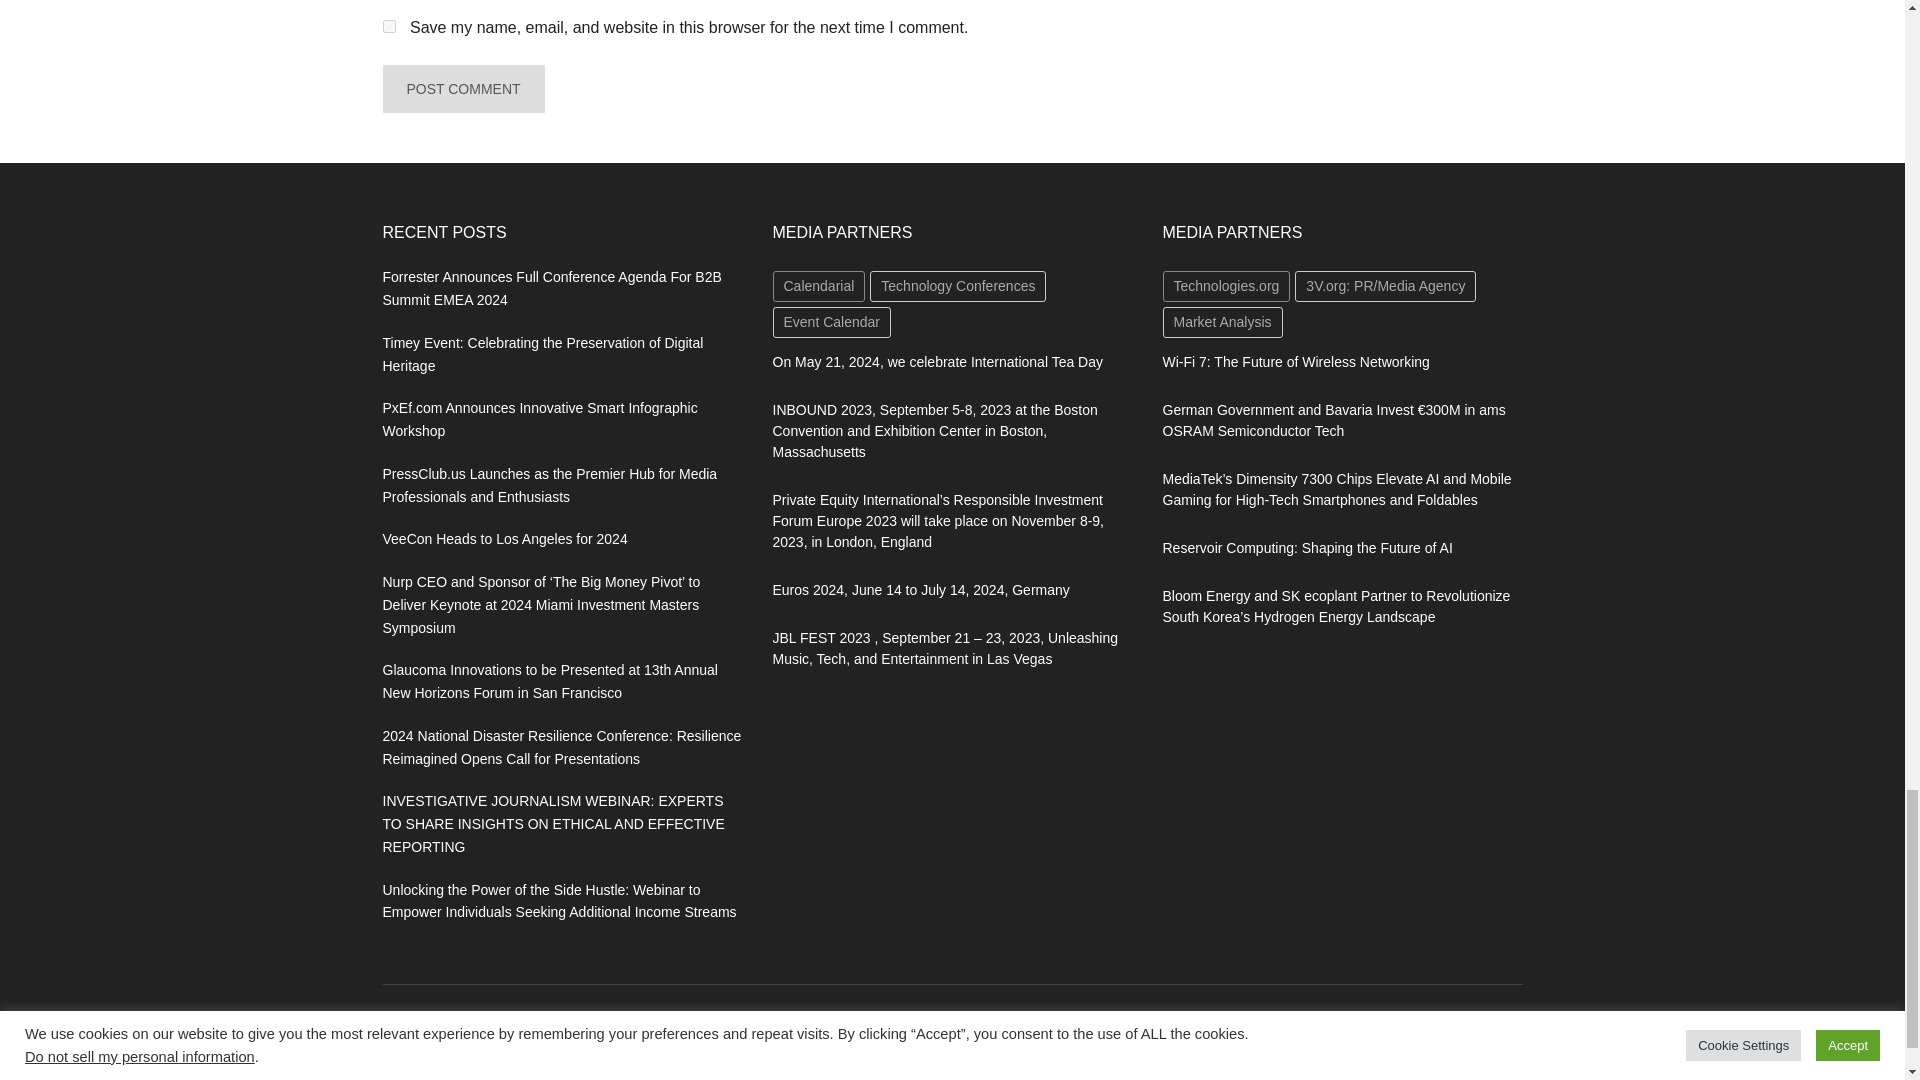  I want to click on VeeCon Heads to Los Angeles for 2024, so click(504, 538).